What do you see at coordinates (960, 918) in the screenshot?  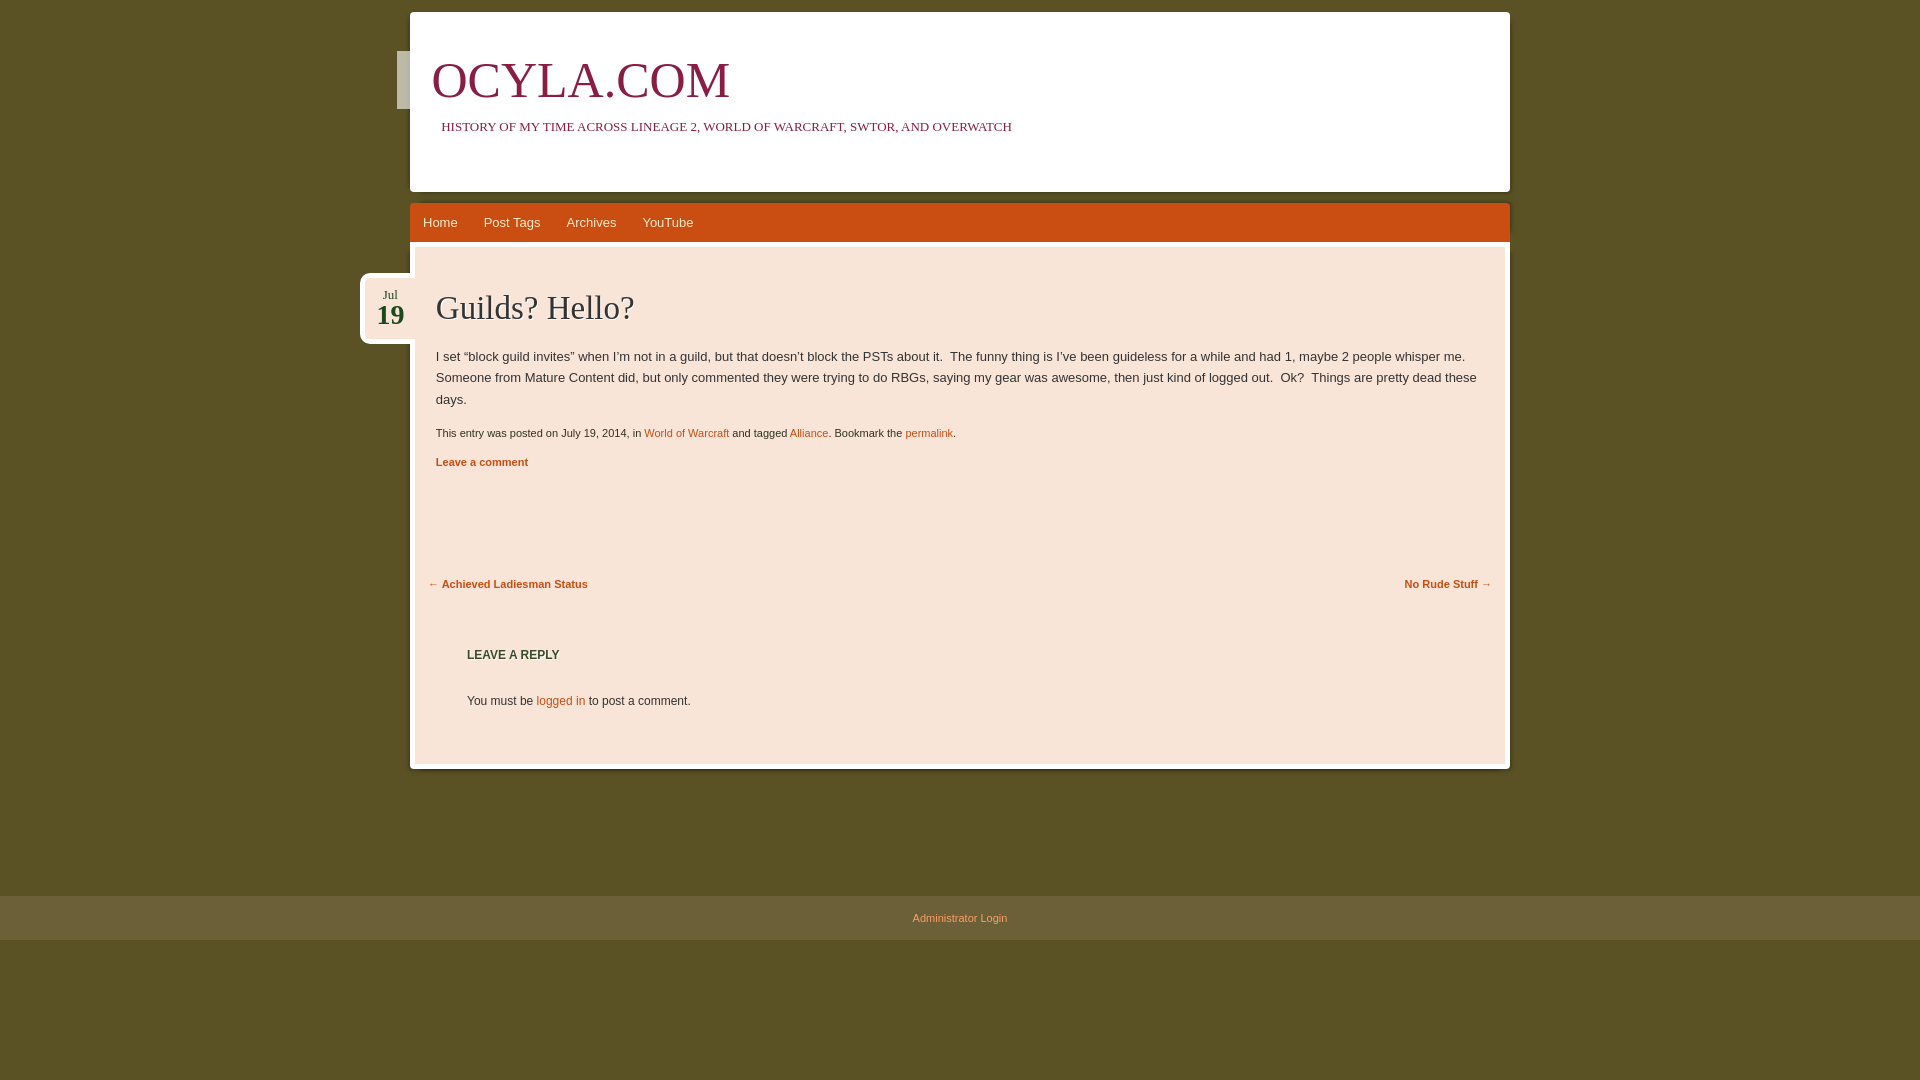 I see `Permalink to Guilds? Hello?` at bounding box center [960, 918].